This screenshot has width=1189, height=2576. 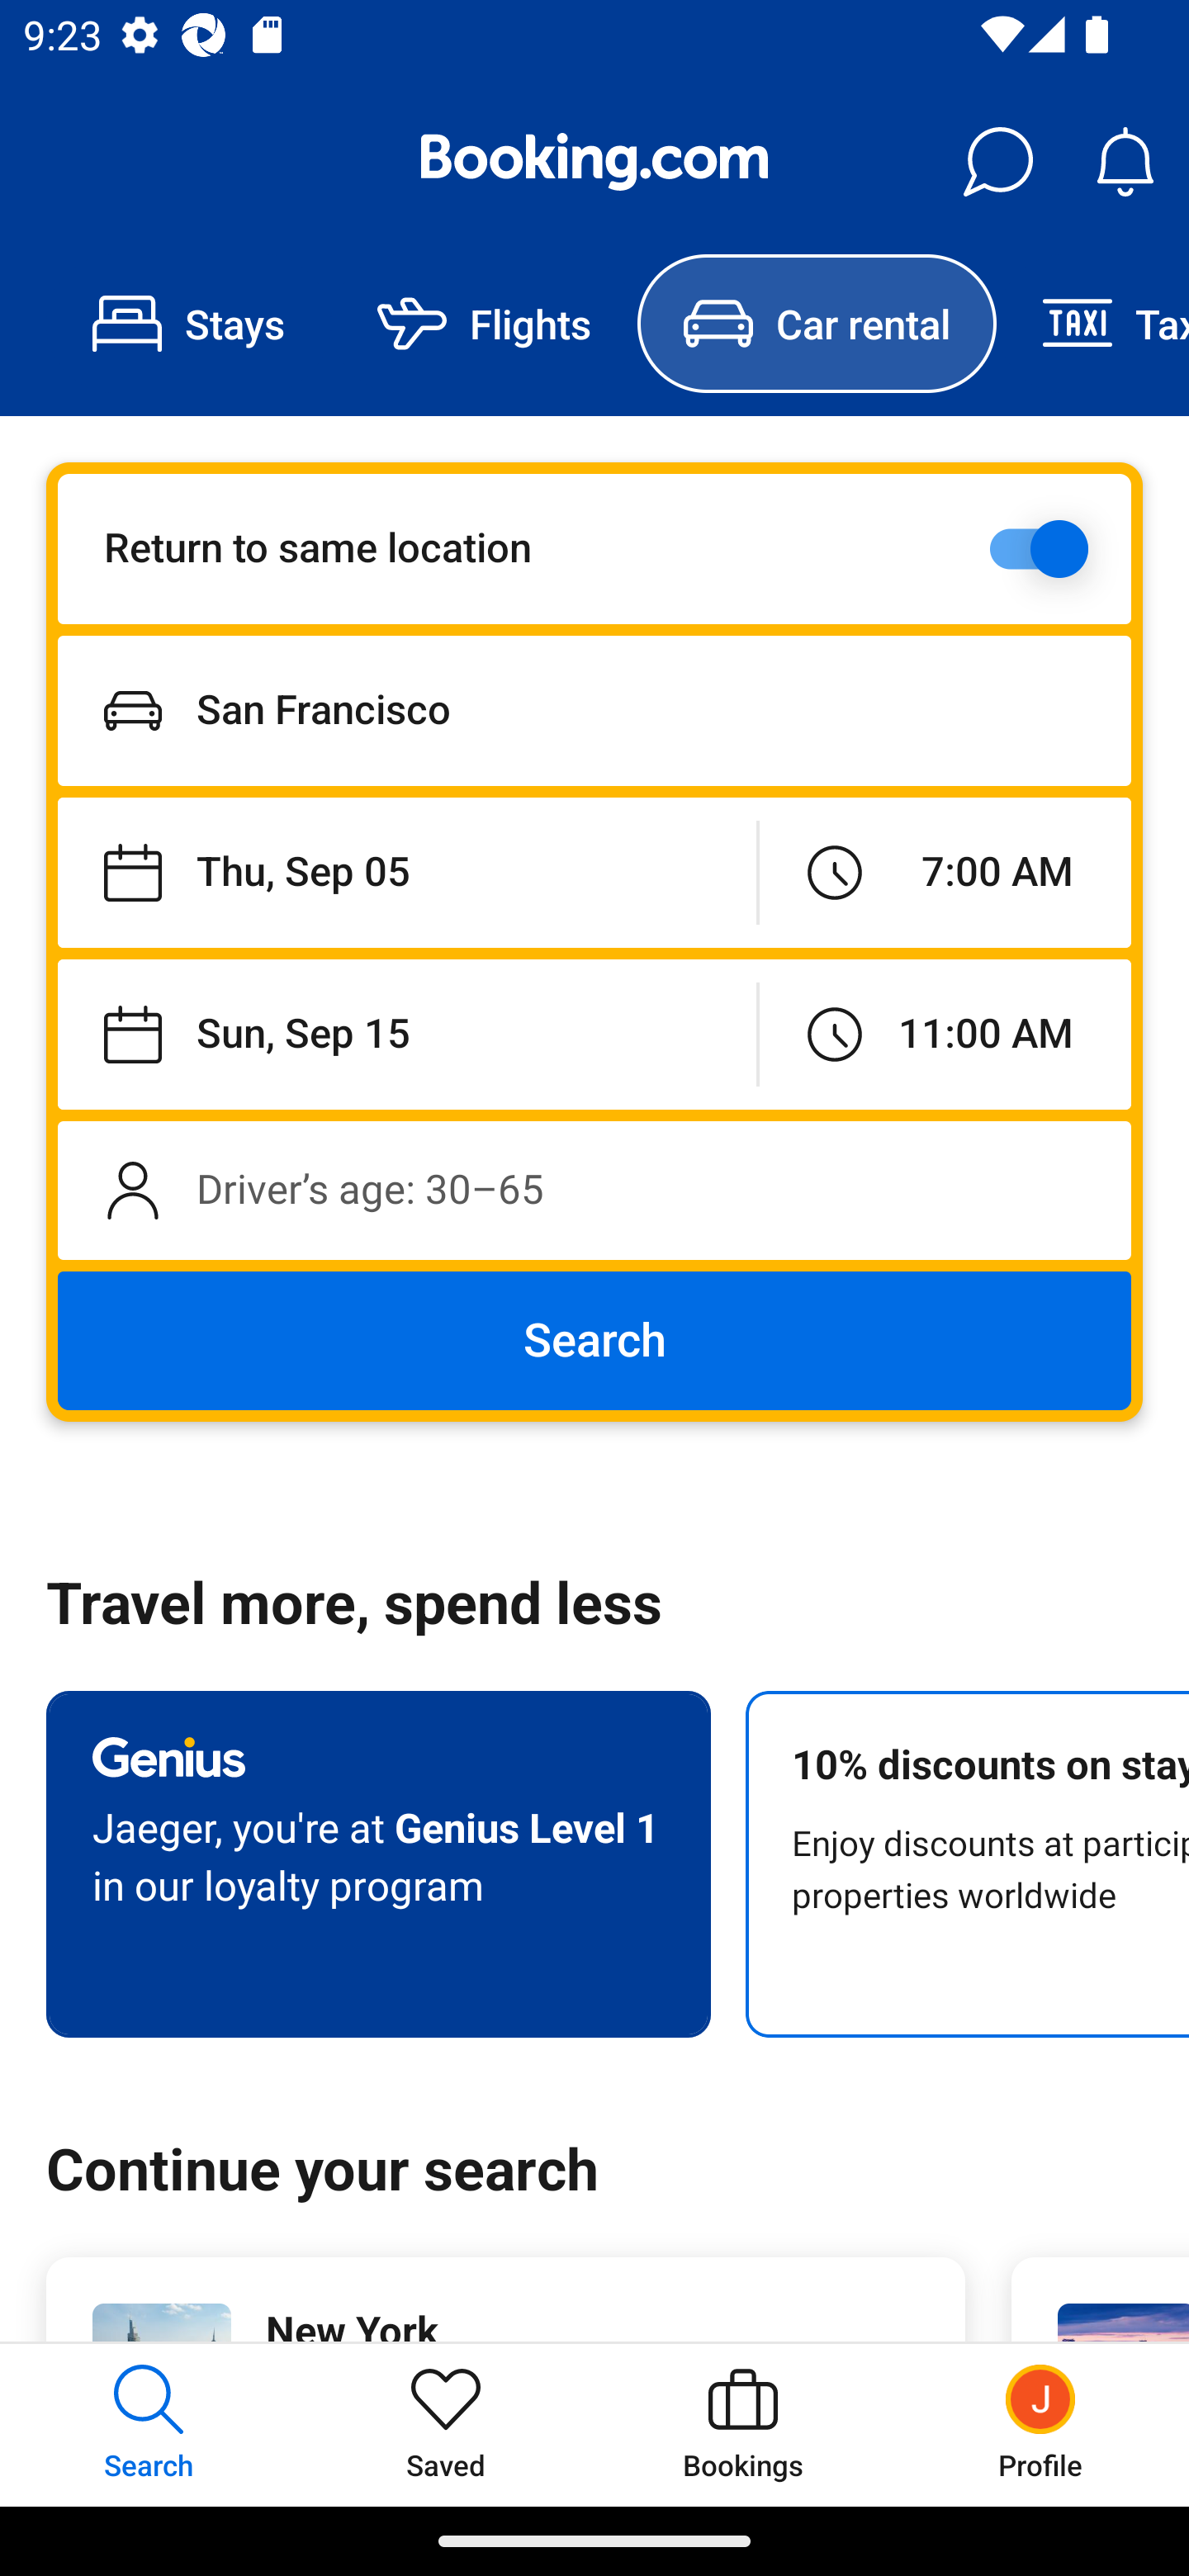 I want to click on Stays, so click(x=188, y=324).